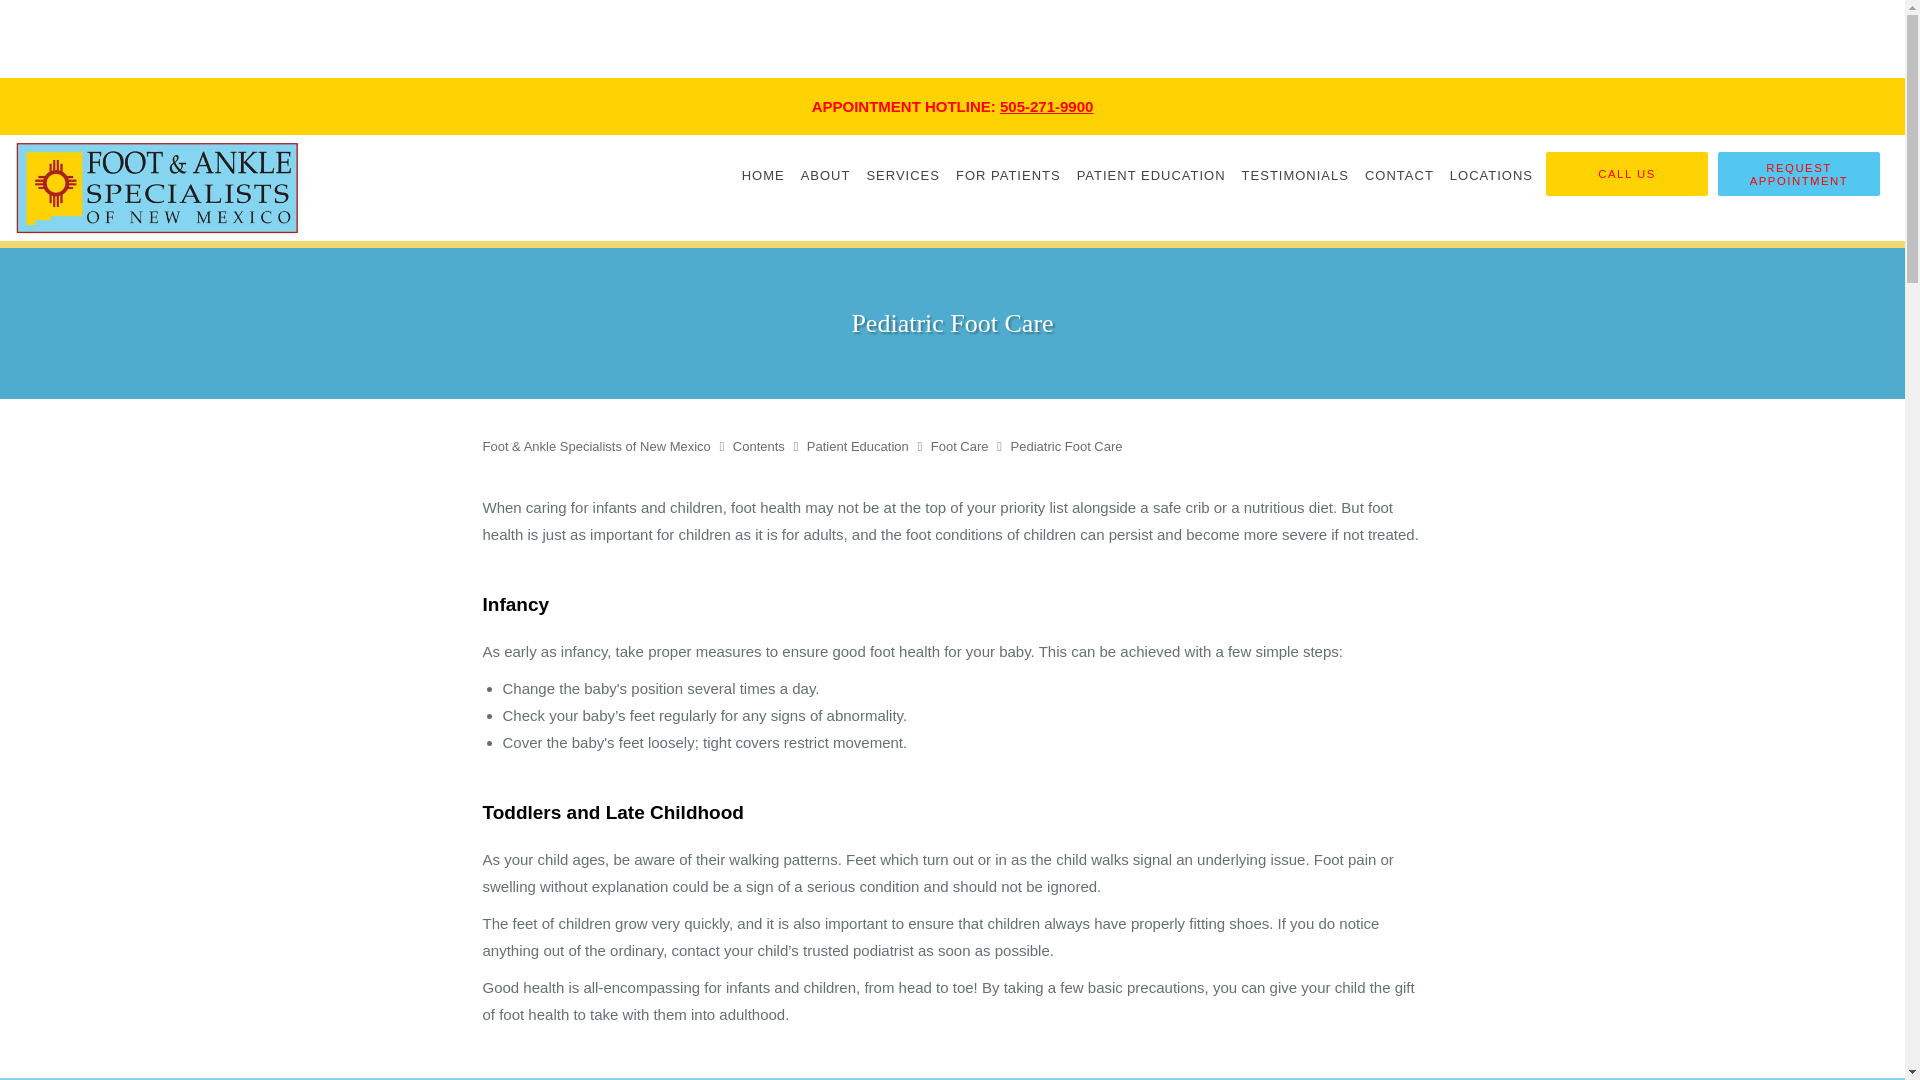  I want to click on FOR PATIENTS, so click(1008, 174).